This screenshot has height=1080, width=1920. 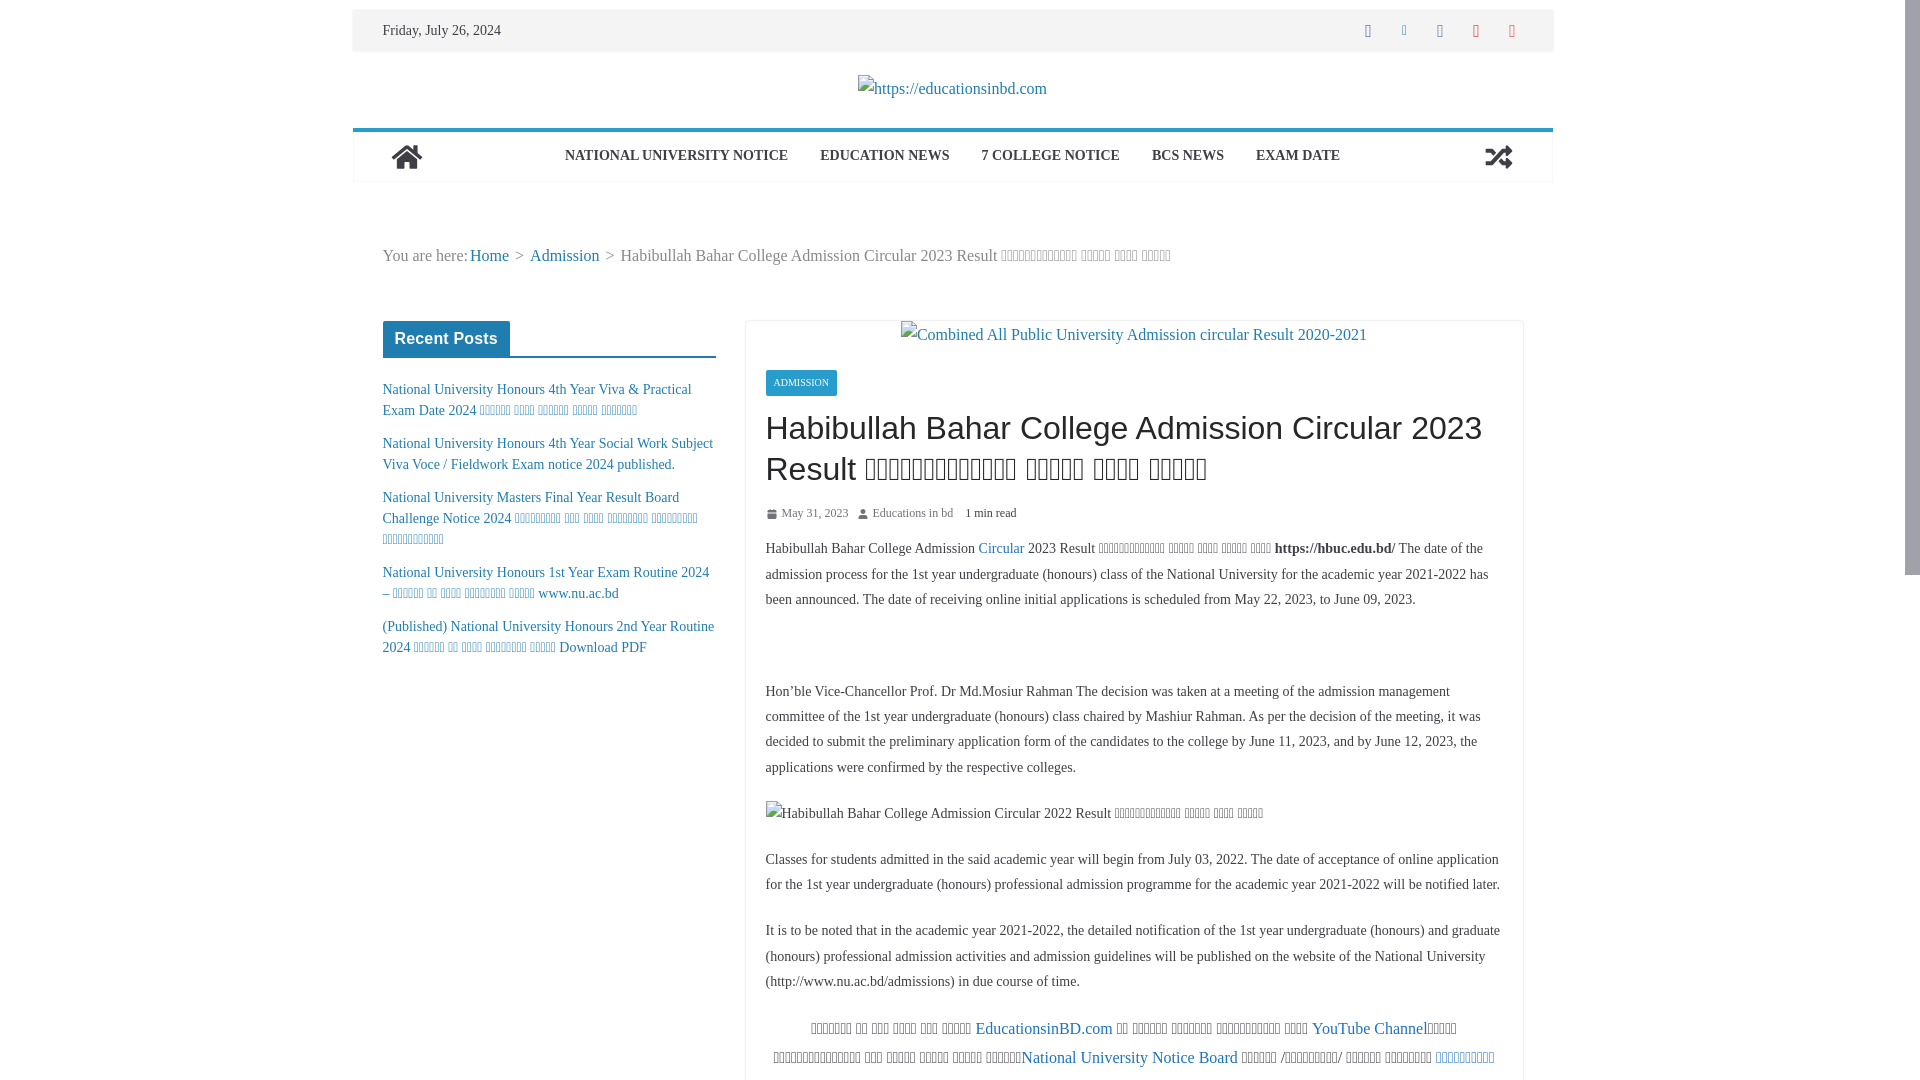 I want to click on ADMISSION, so click(x=802, y=383).